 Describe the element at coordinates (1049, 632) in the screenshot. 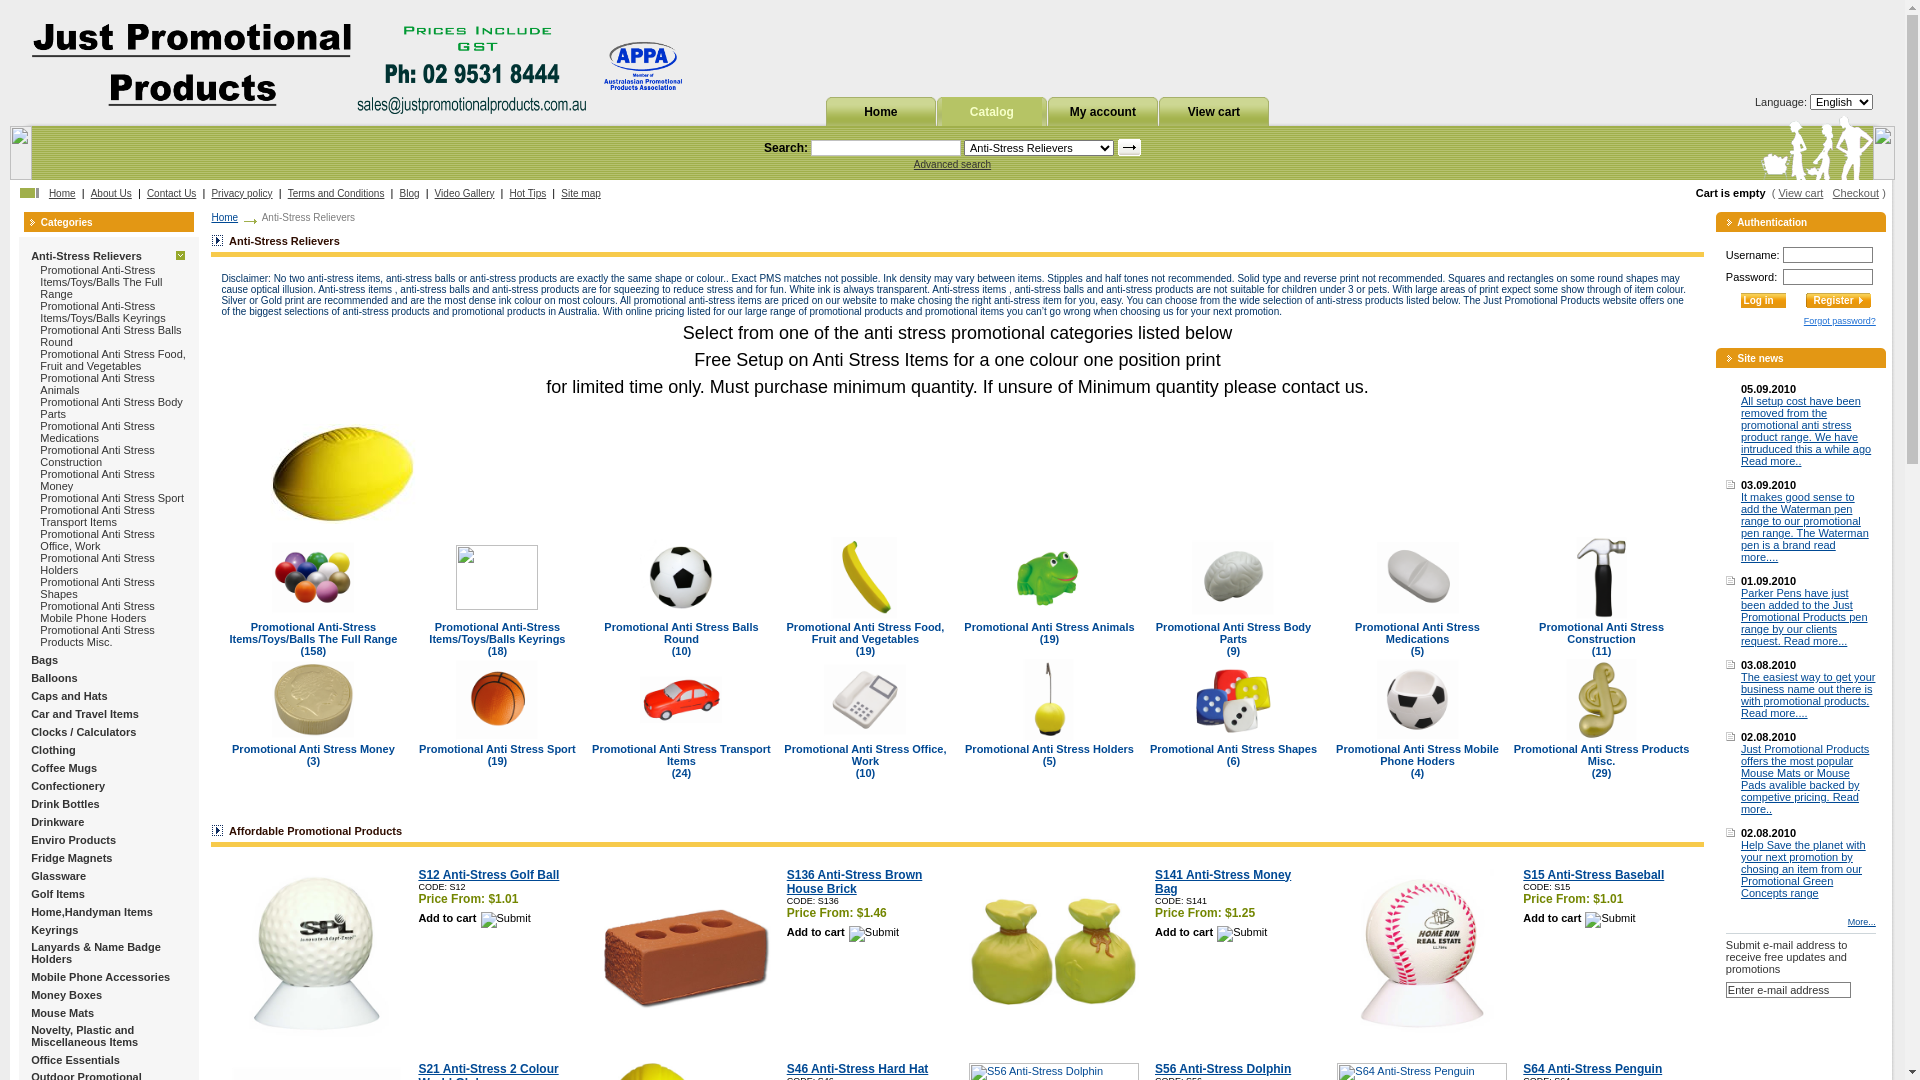

I see `Promotional Anti Stress Animals
(19)` at that location.